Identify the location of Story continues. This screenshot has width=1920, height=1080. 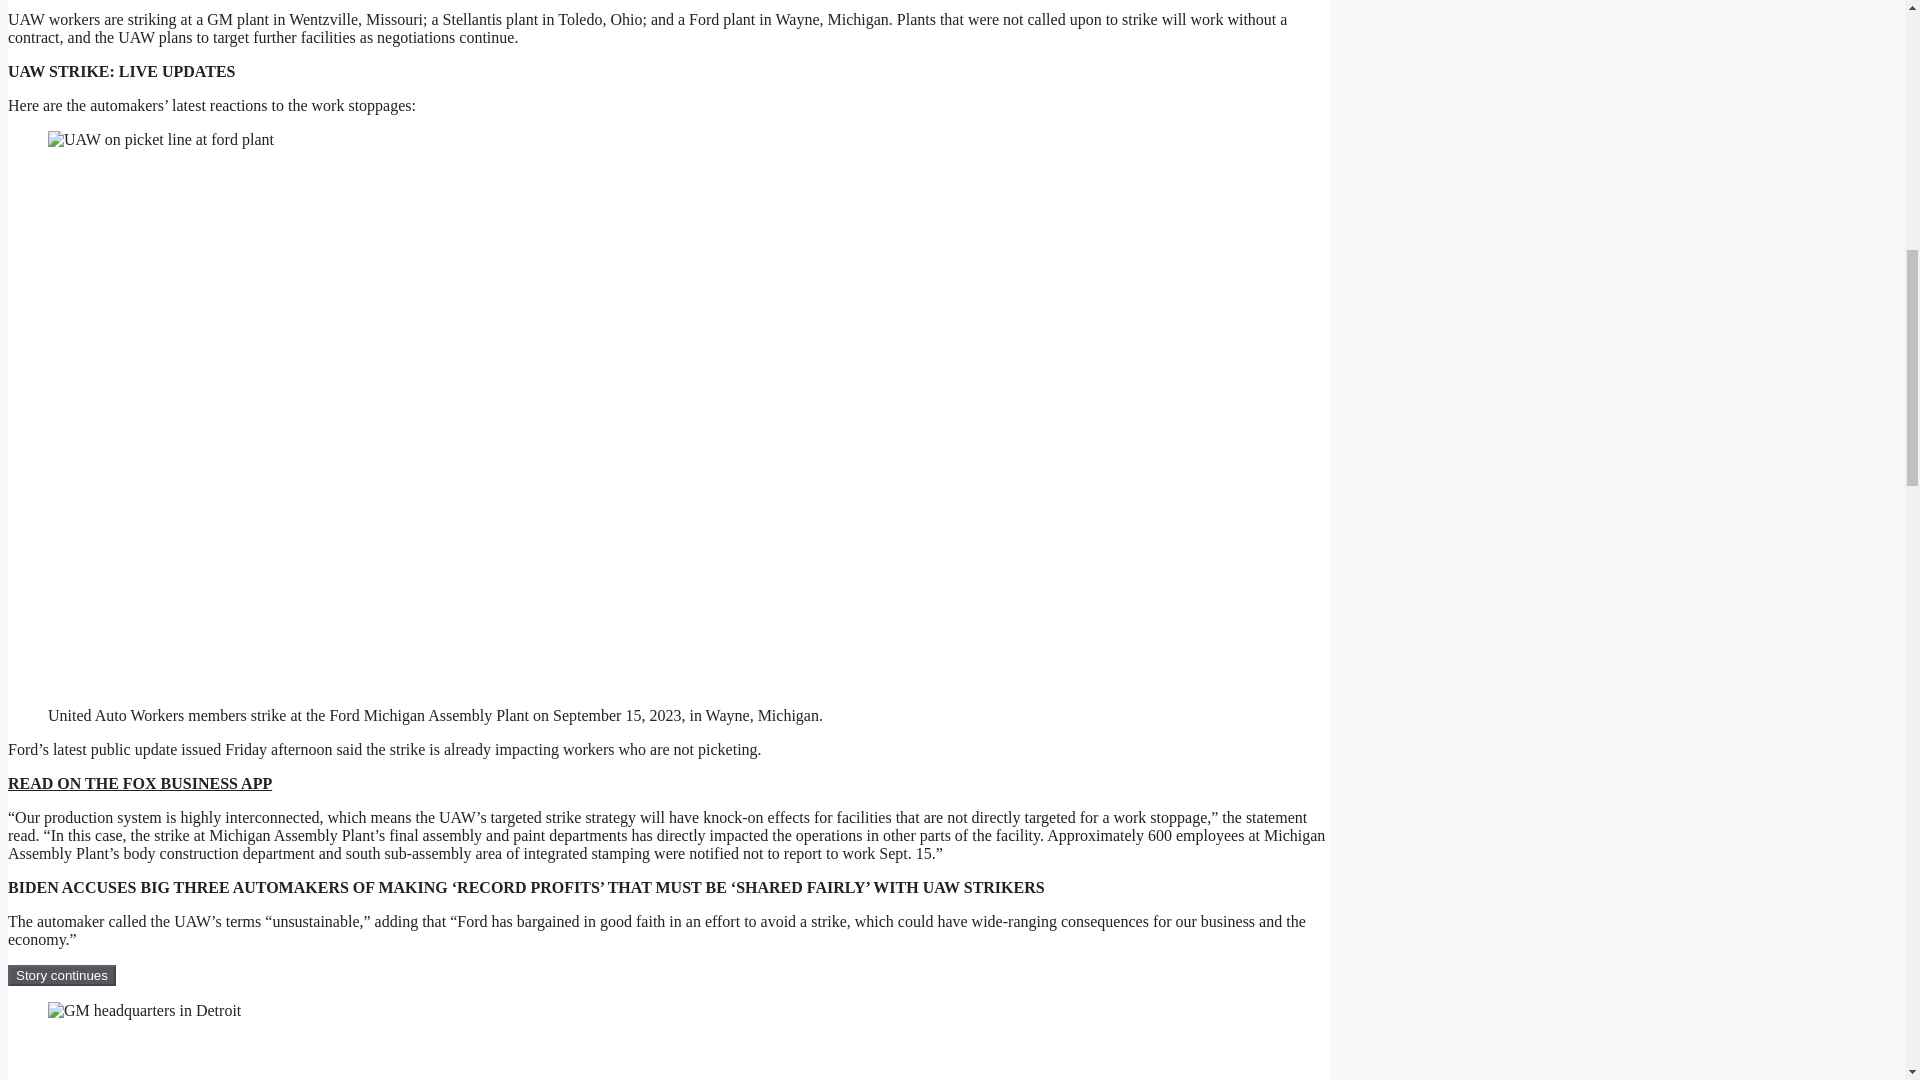
(61, 976).